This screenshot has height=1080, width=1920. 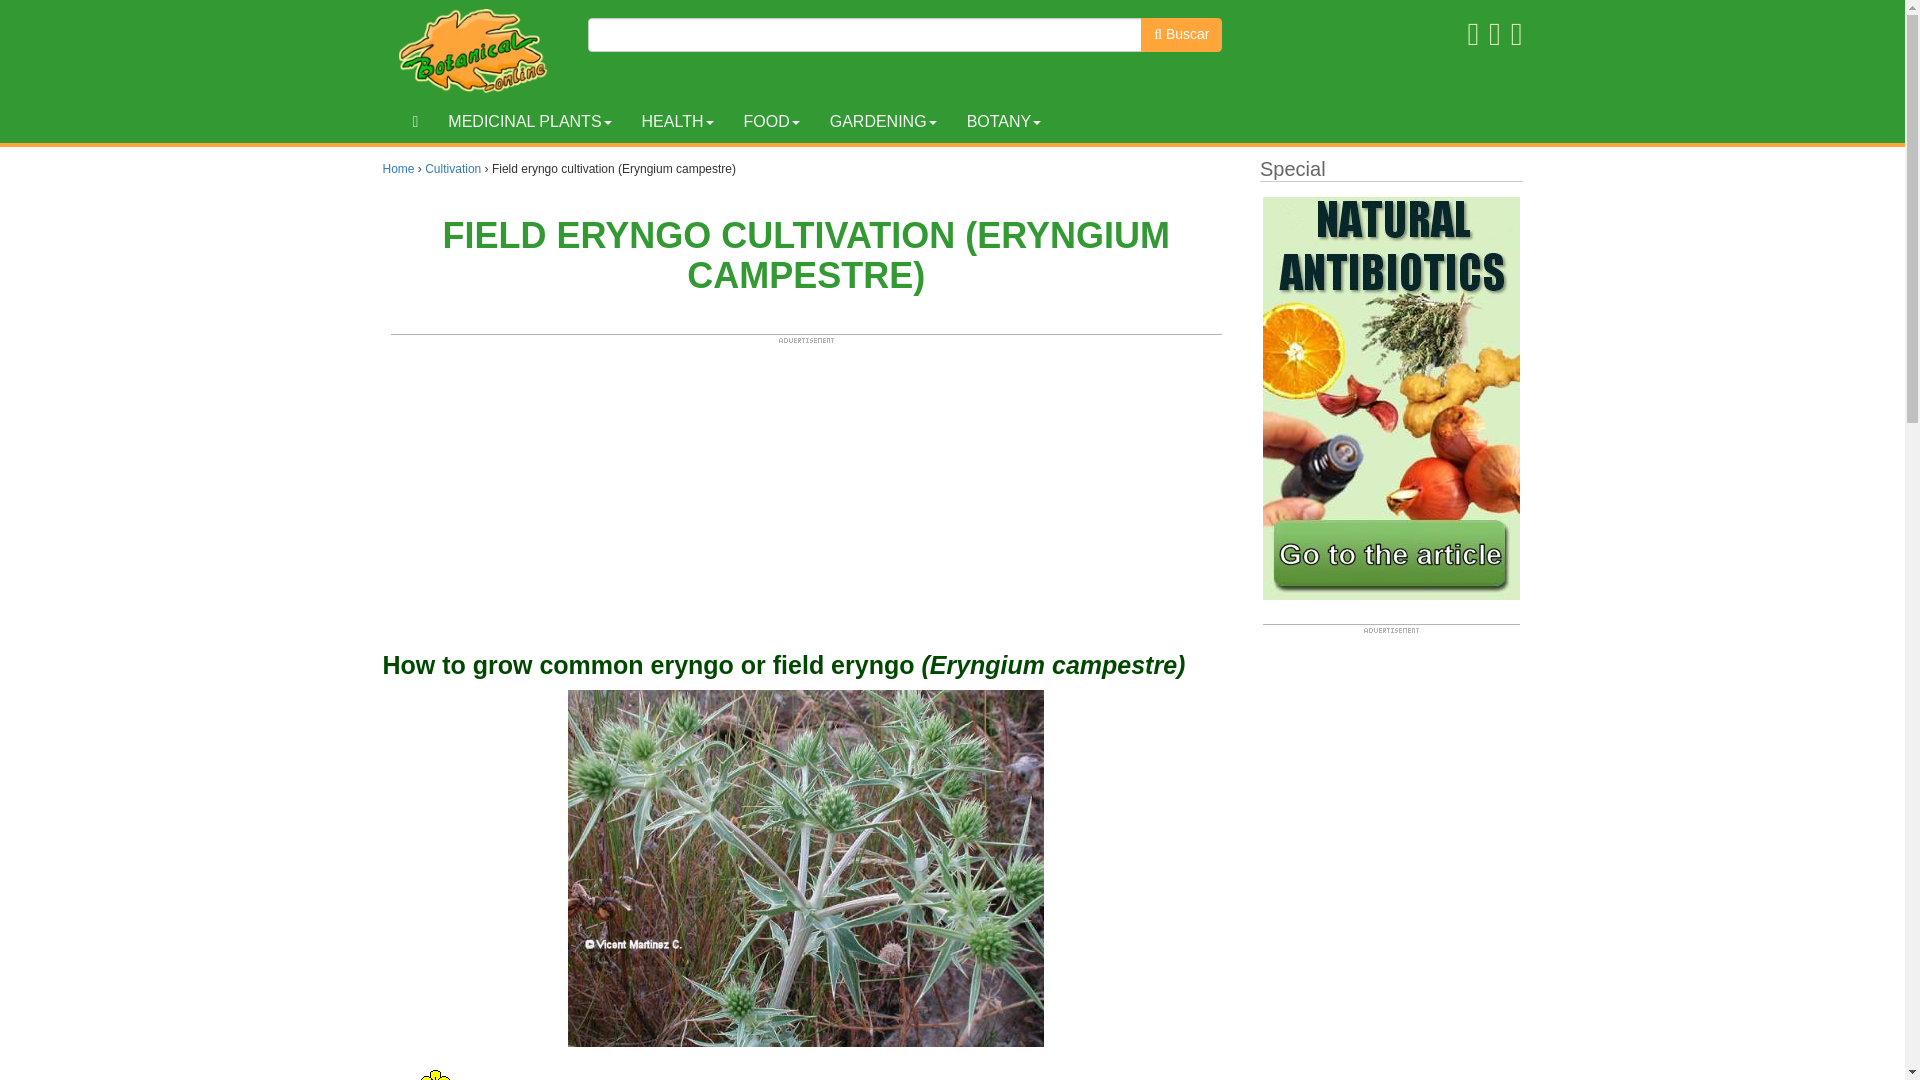 What do you see at coordinates (678, 122) in the screenshot?
I see `HEALTH` at bounding box center [678, 122].